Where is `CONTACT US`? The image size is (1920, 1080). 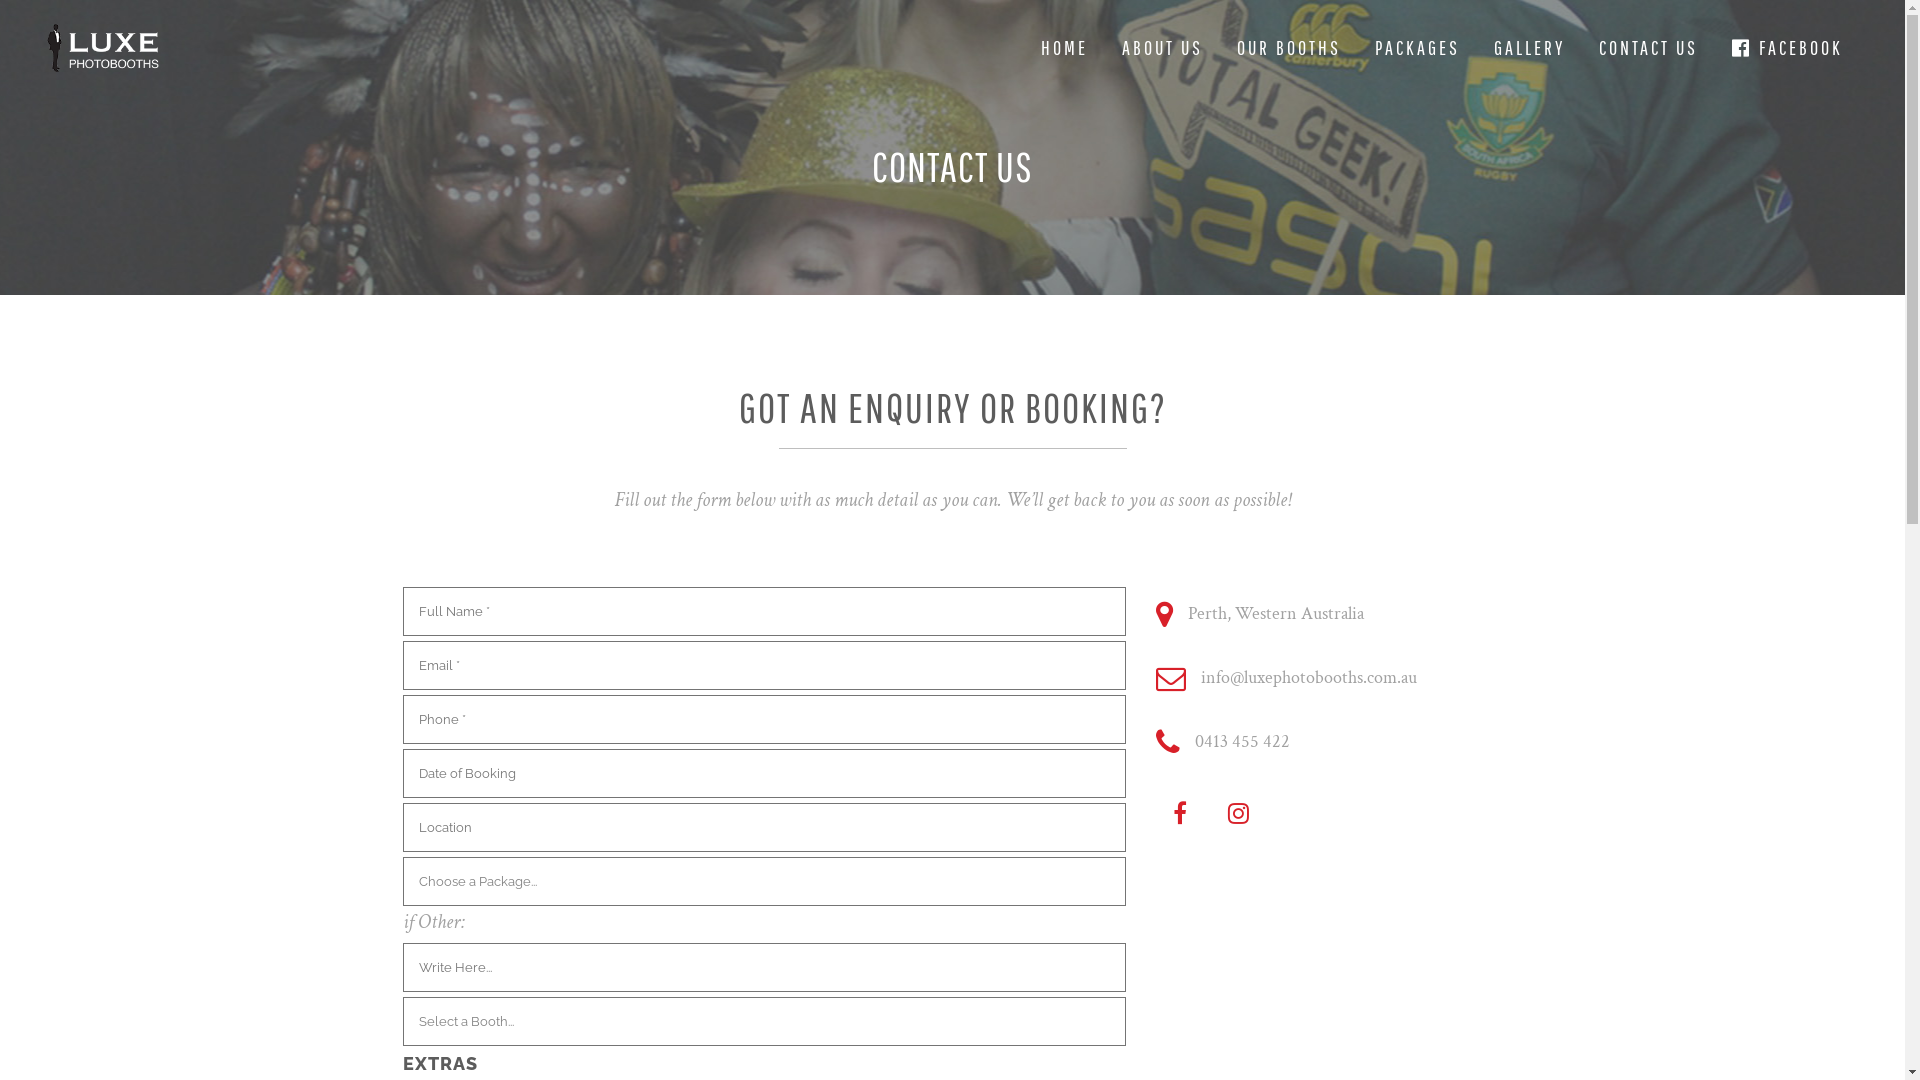 CONTACT US is located at coordinates (1648, 48).